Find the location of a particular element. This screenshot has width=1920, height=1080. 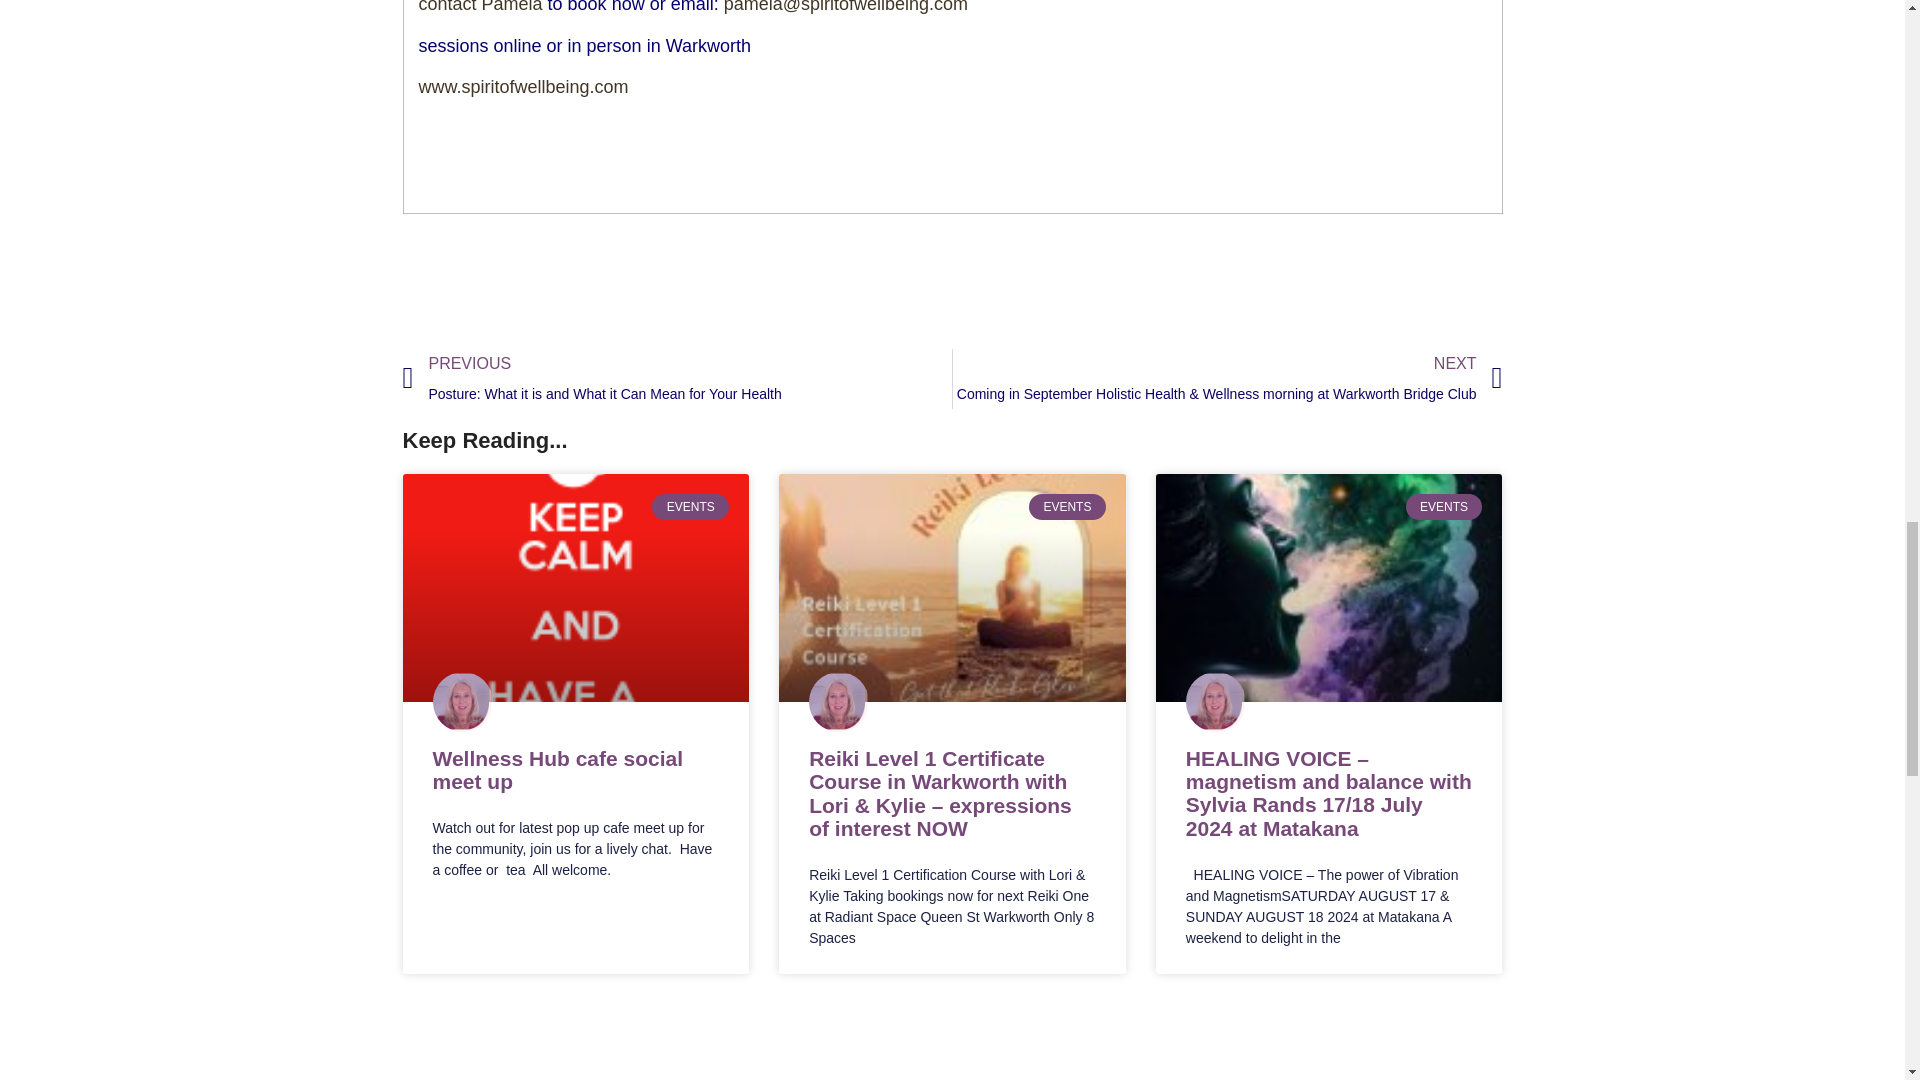

Wellness Hub cafe social meet up is located at coordinates (558, 770).